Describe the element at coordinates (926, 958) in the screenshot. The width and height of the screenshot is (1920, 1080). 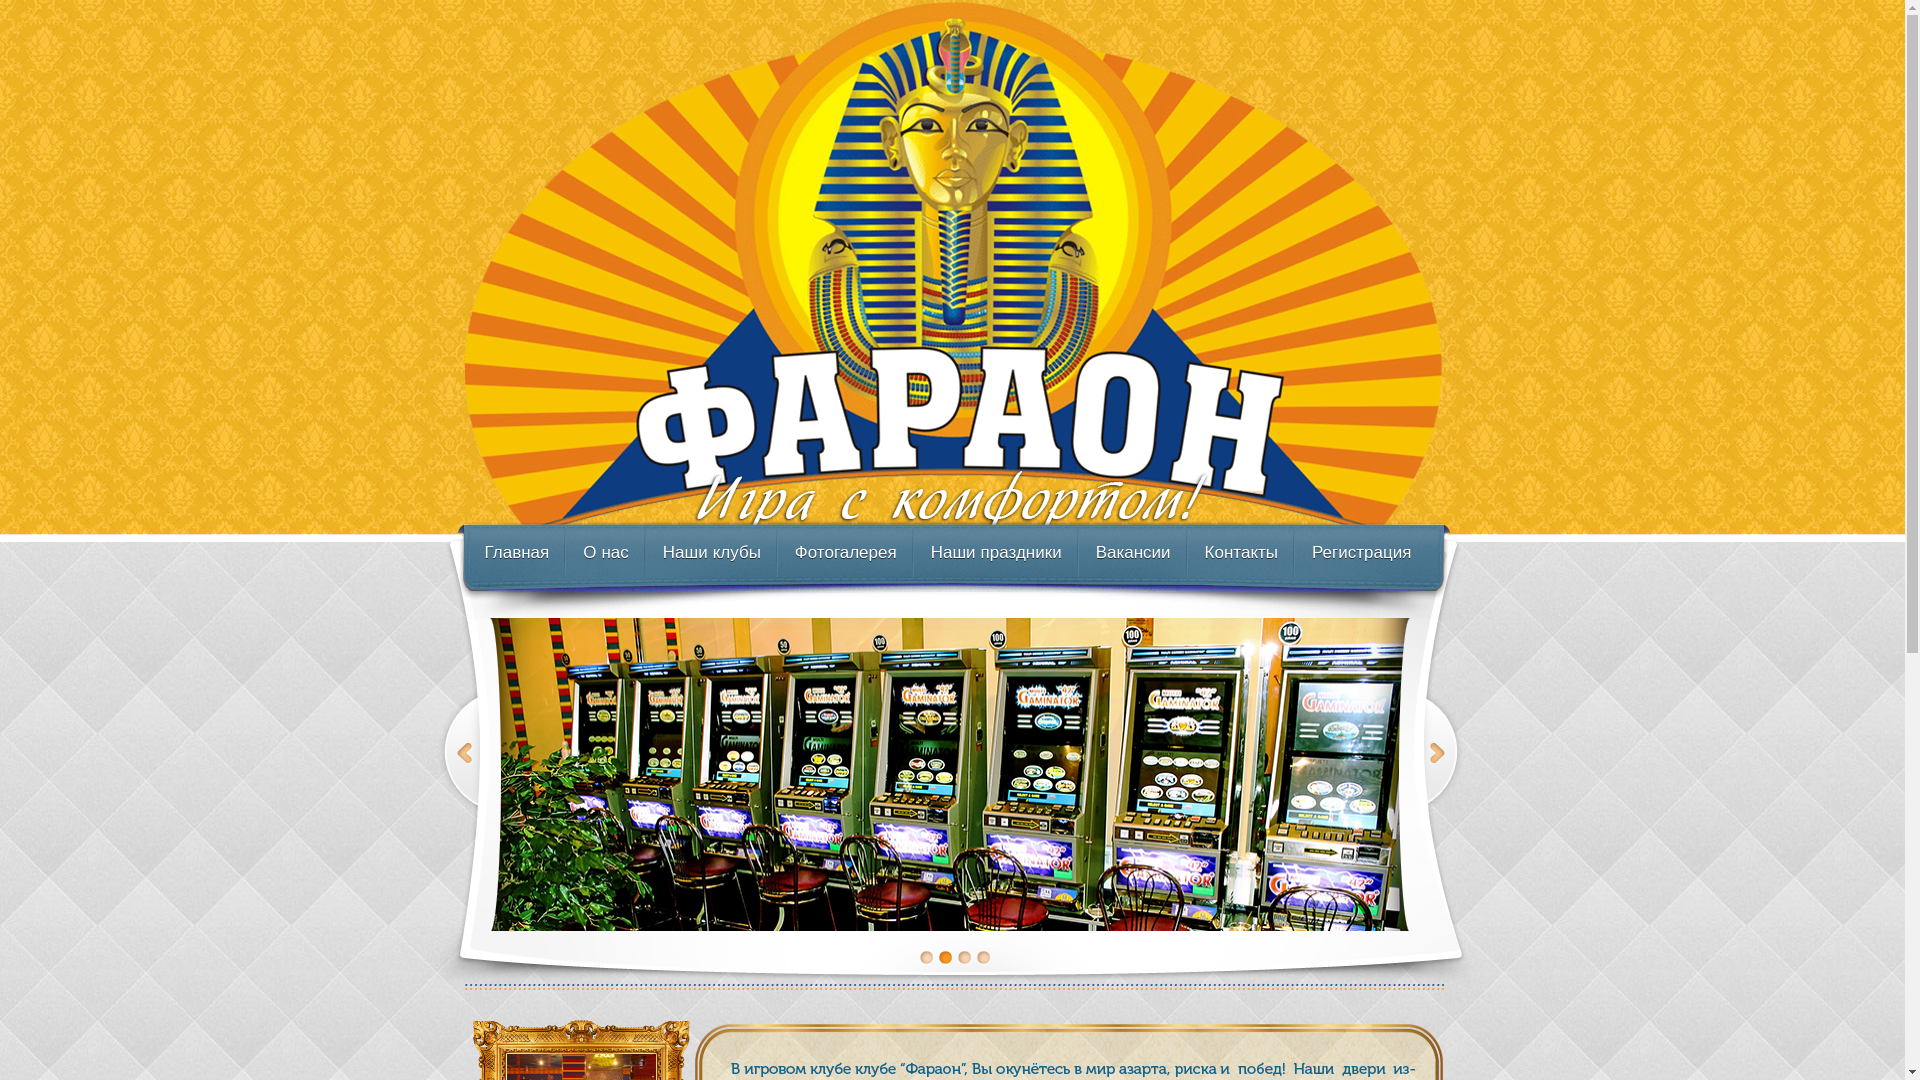
I see `1` at that location.